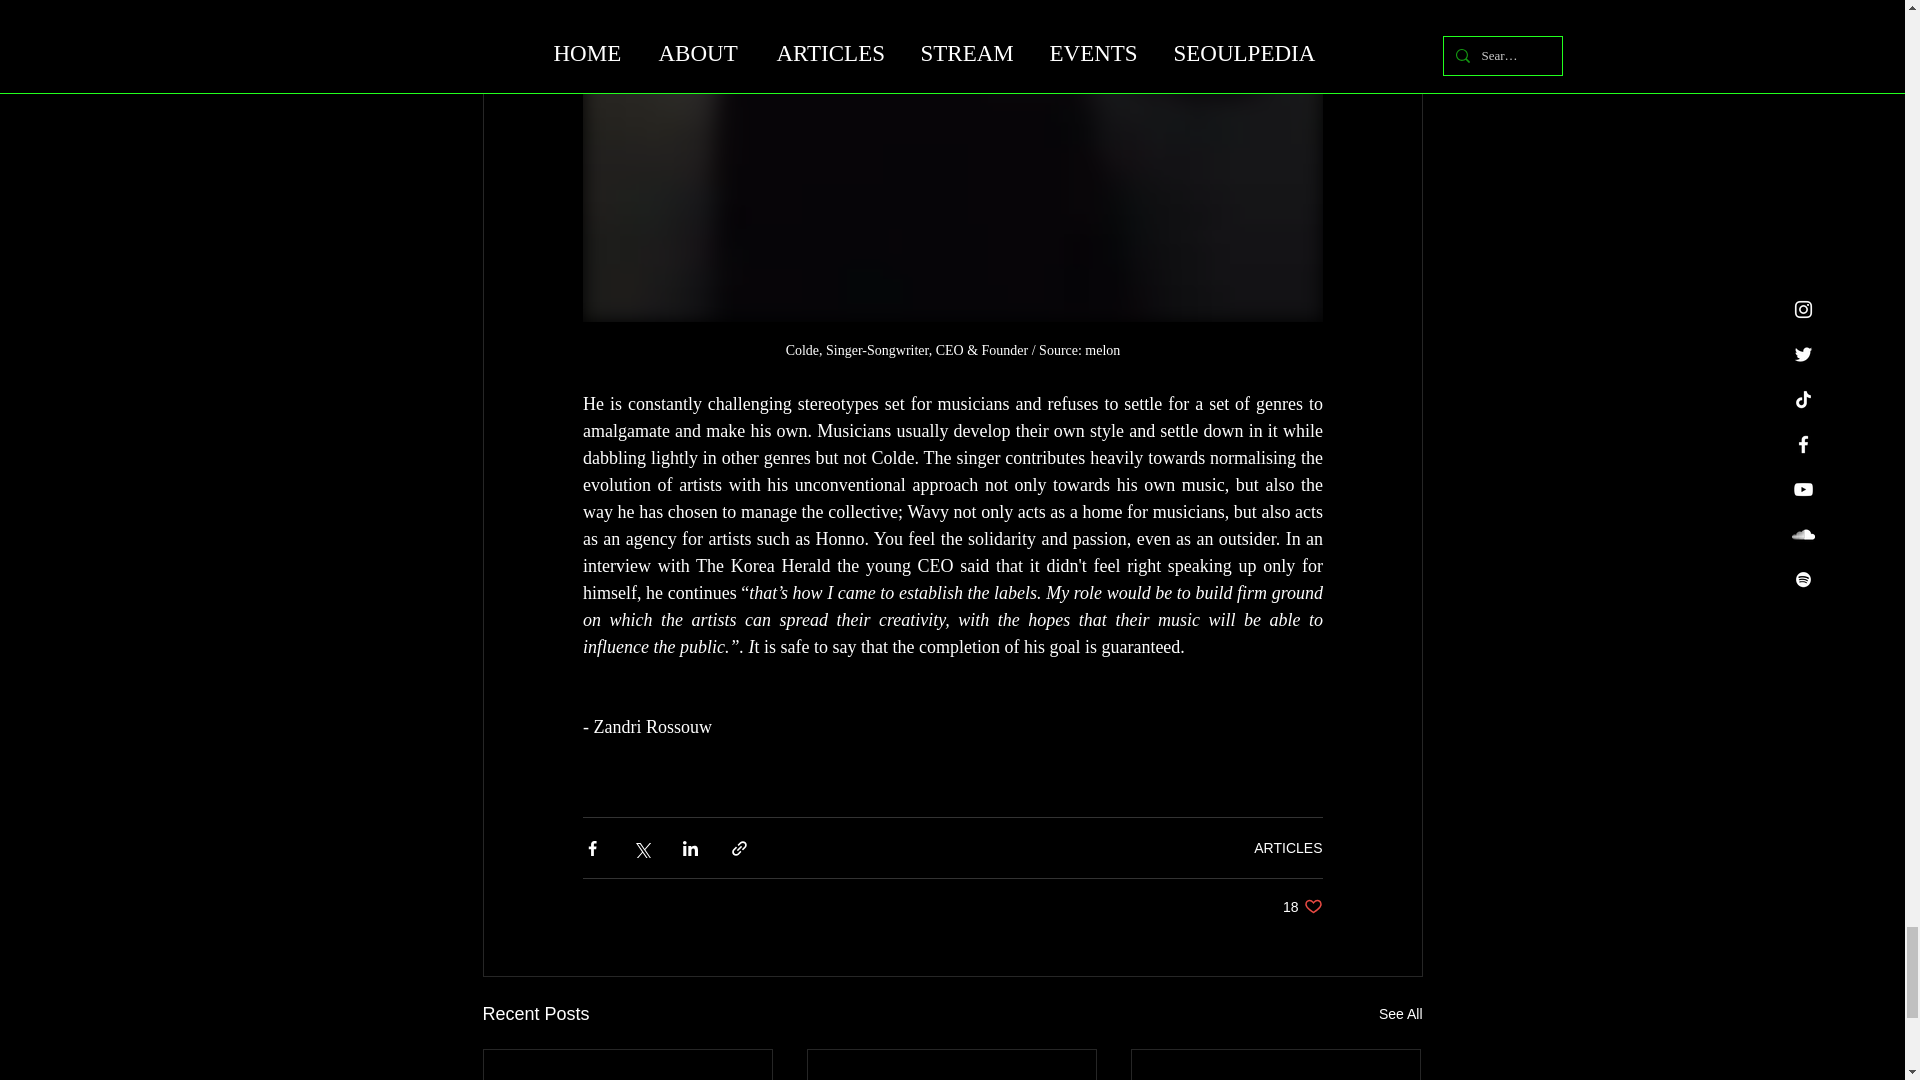 The height and width of the screenshot is (1080, 1920). I want to click on ARTICLES, so click(1400, 1014).